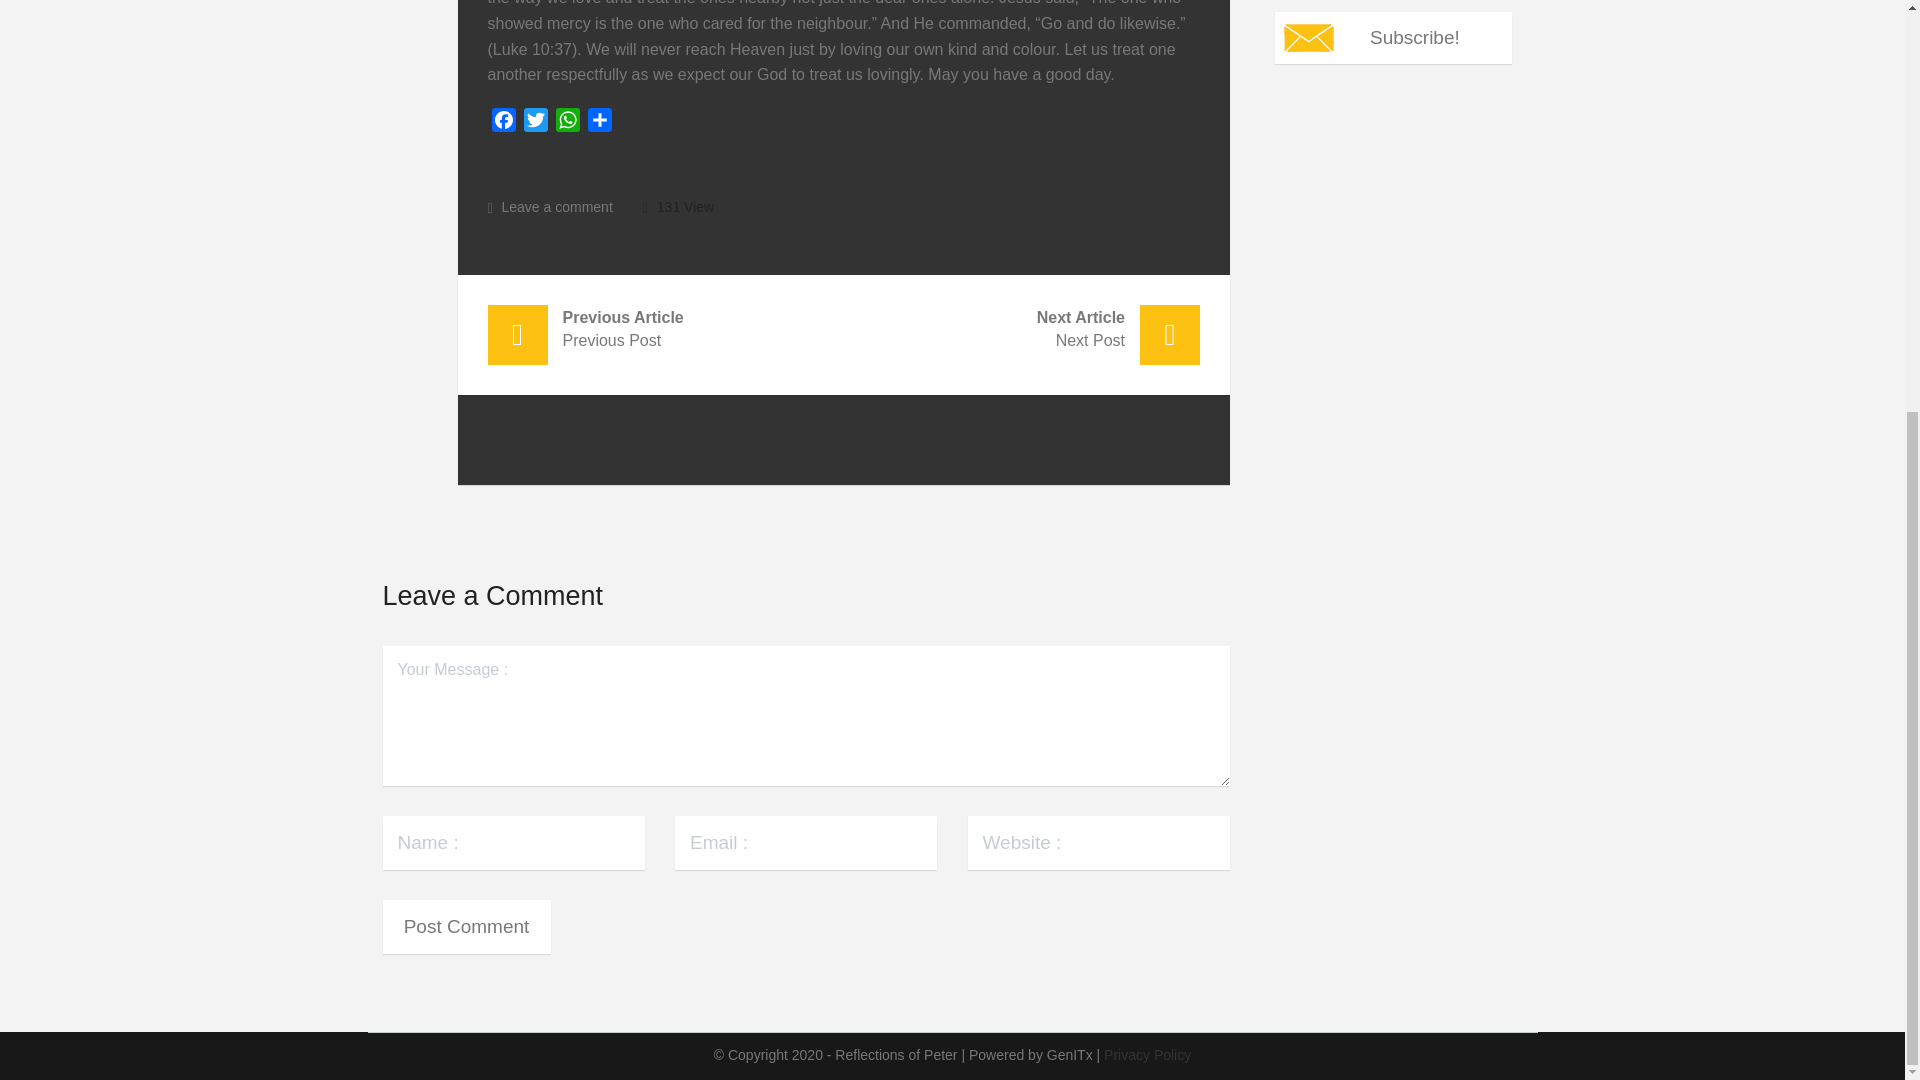 The image size is (1920, 1080). Describe the element at coordinates (666, 326) in the screenshot. I see `Twitter` at that location.